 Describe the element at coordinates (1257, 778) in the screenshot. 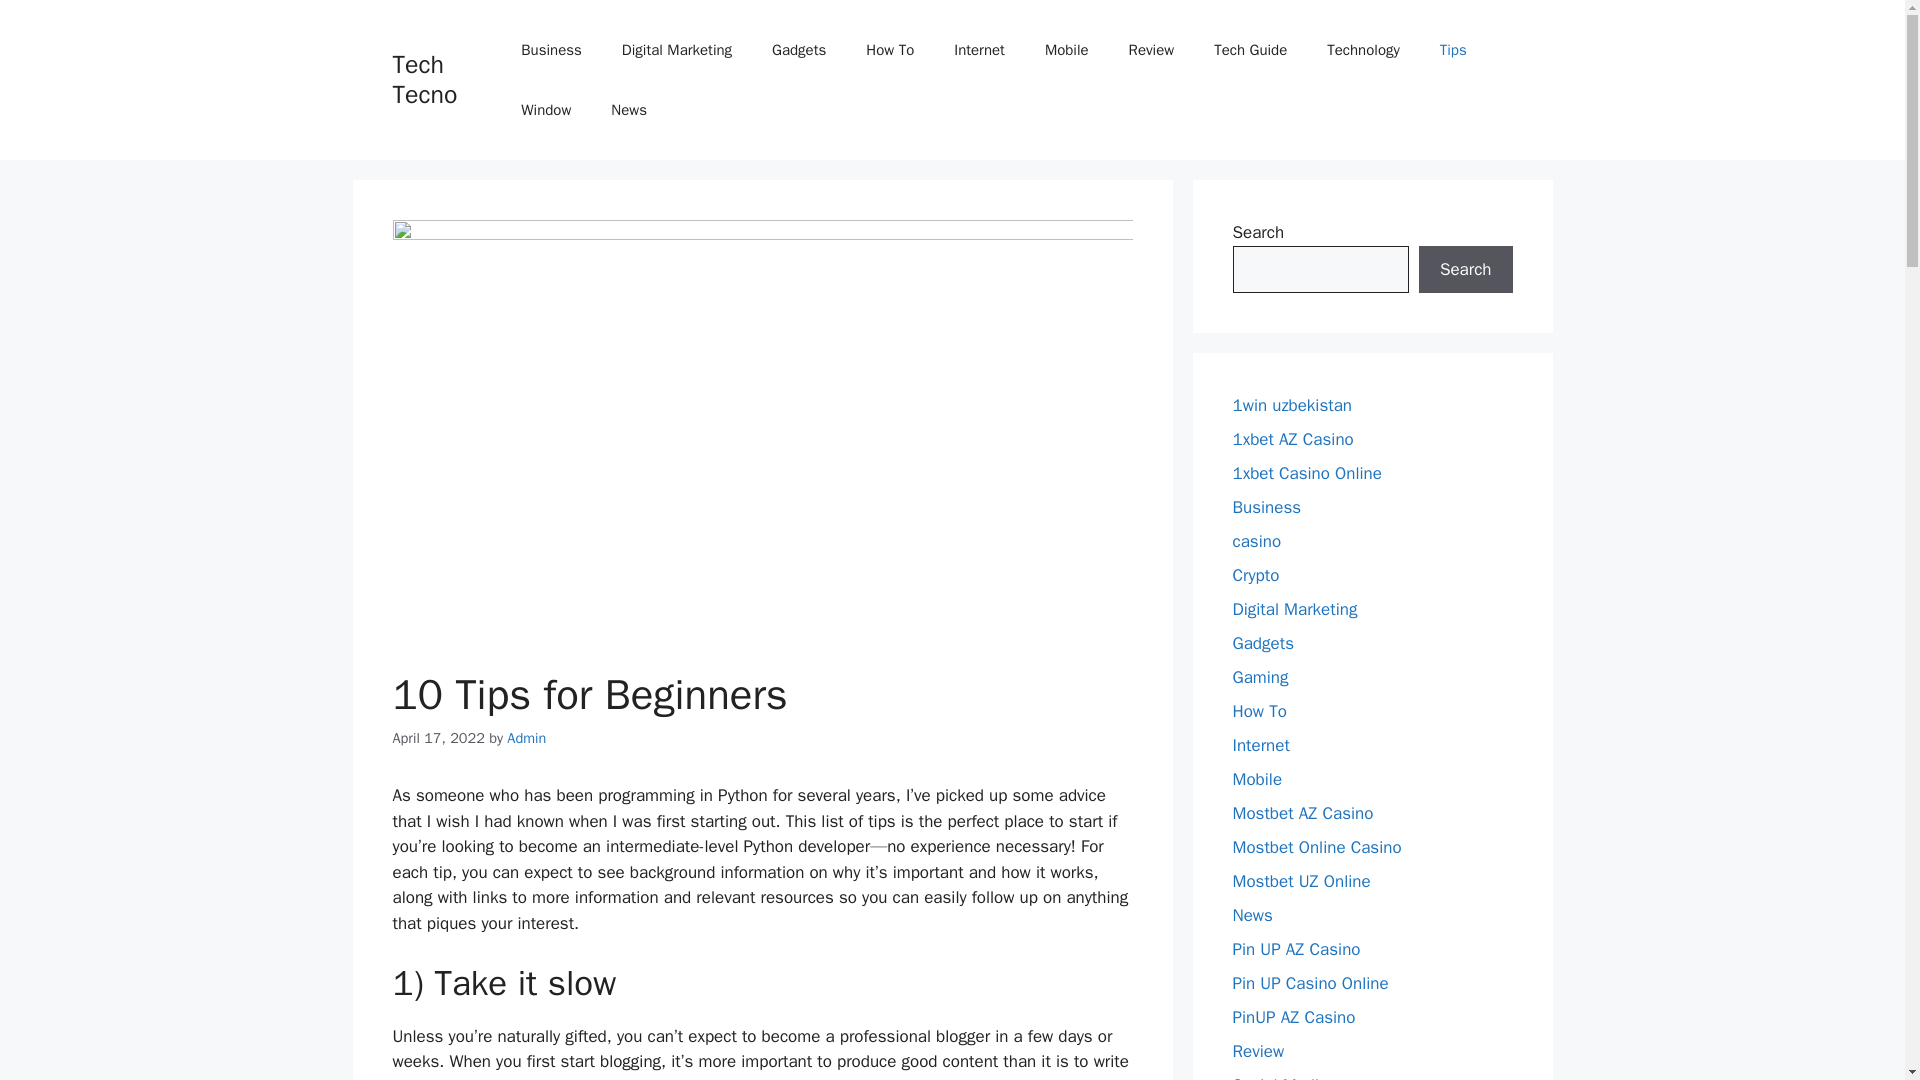

I see `Mobile` at that location.